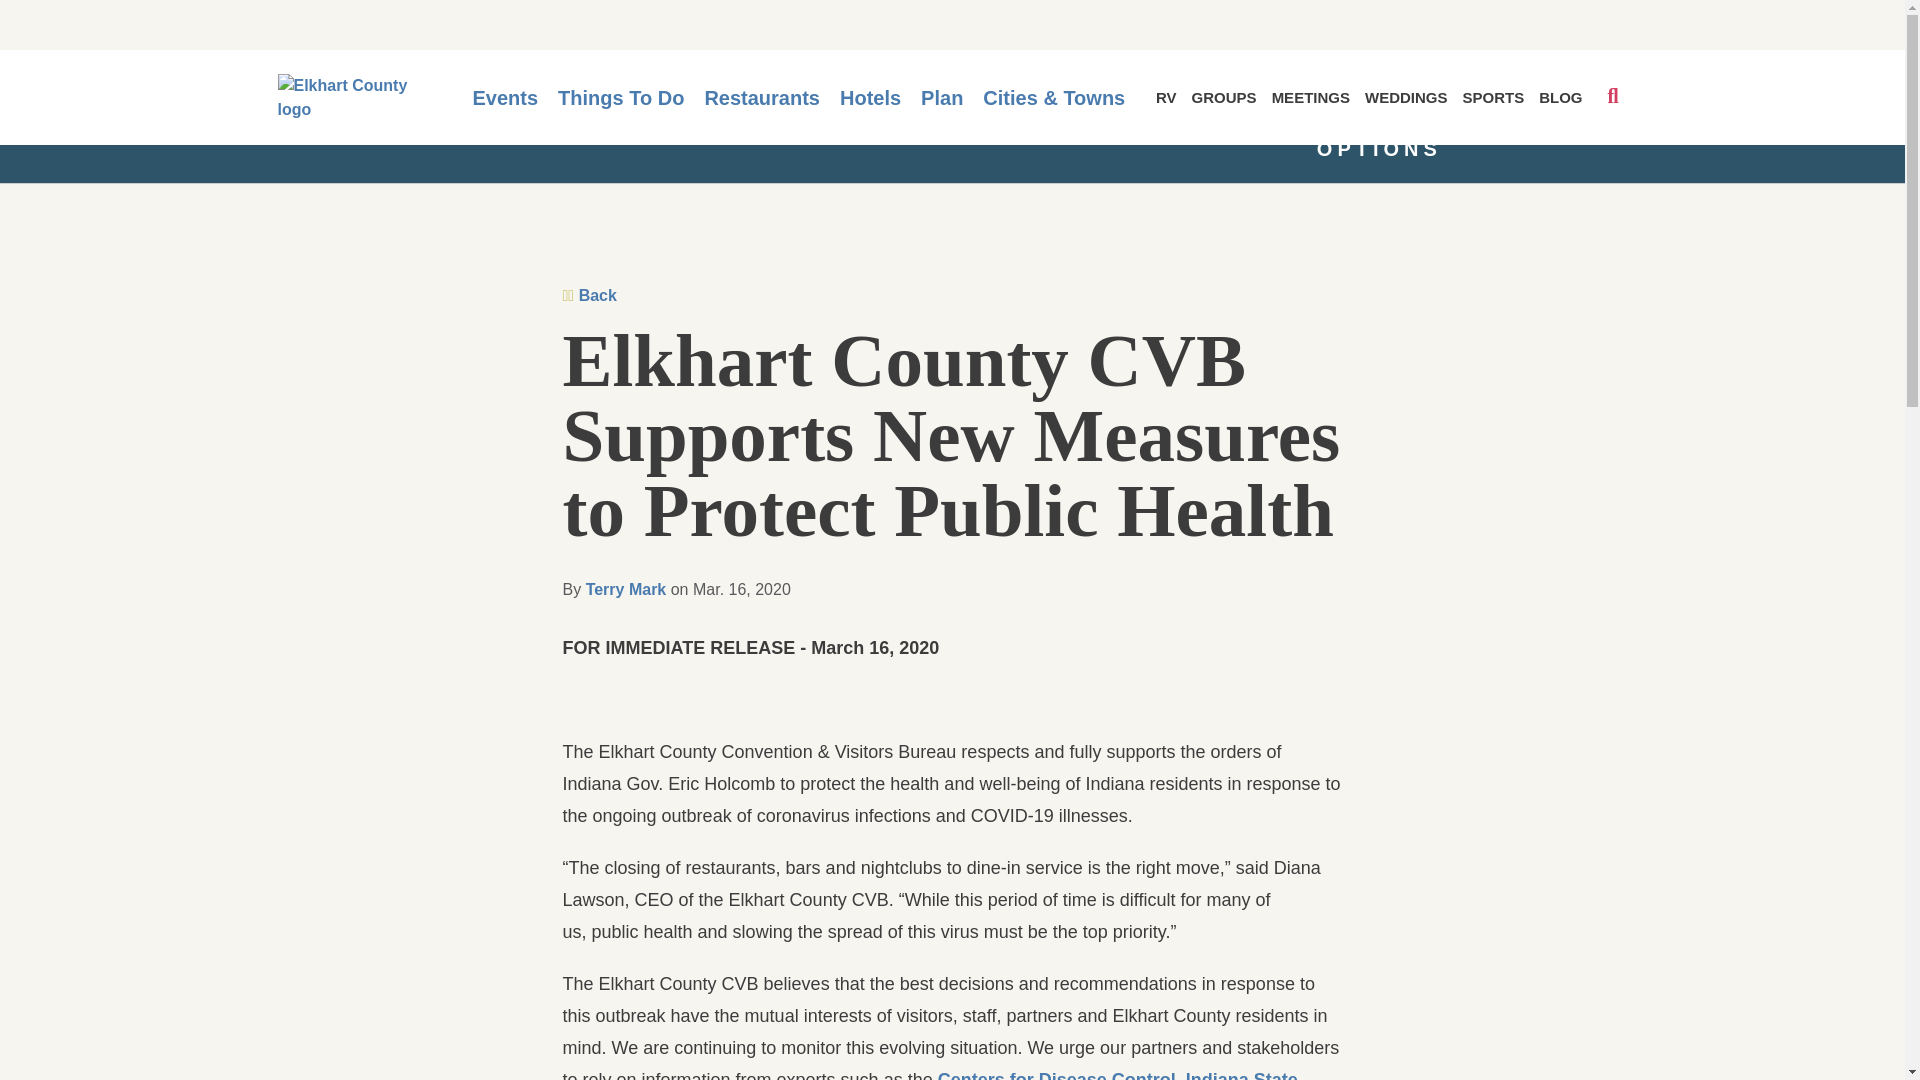  What do you see at coordinates (504, 97) in the screenshot?
I see `Events` at bounding box center [504, 97].